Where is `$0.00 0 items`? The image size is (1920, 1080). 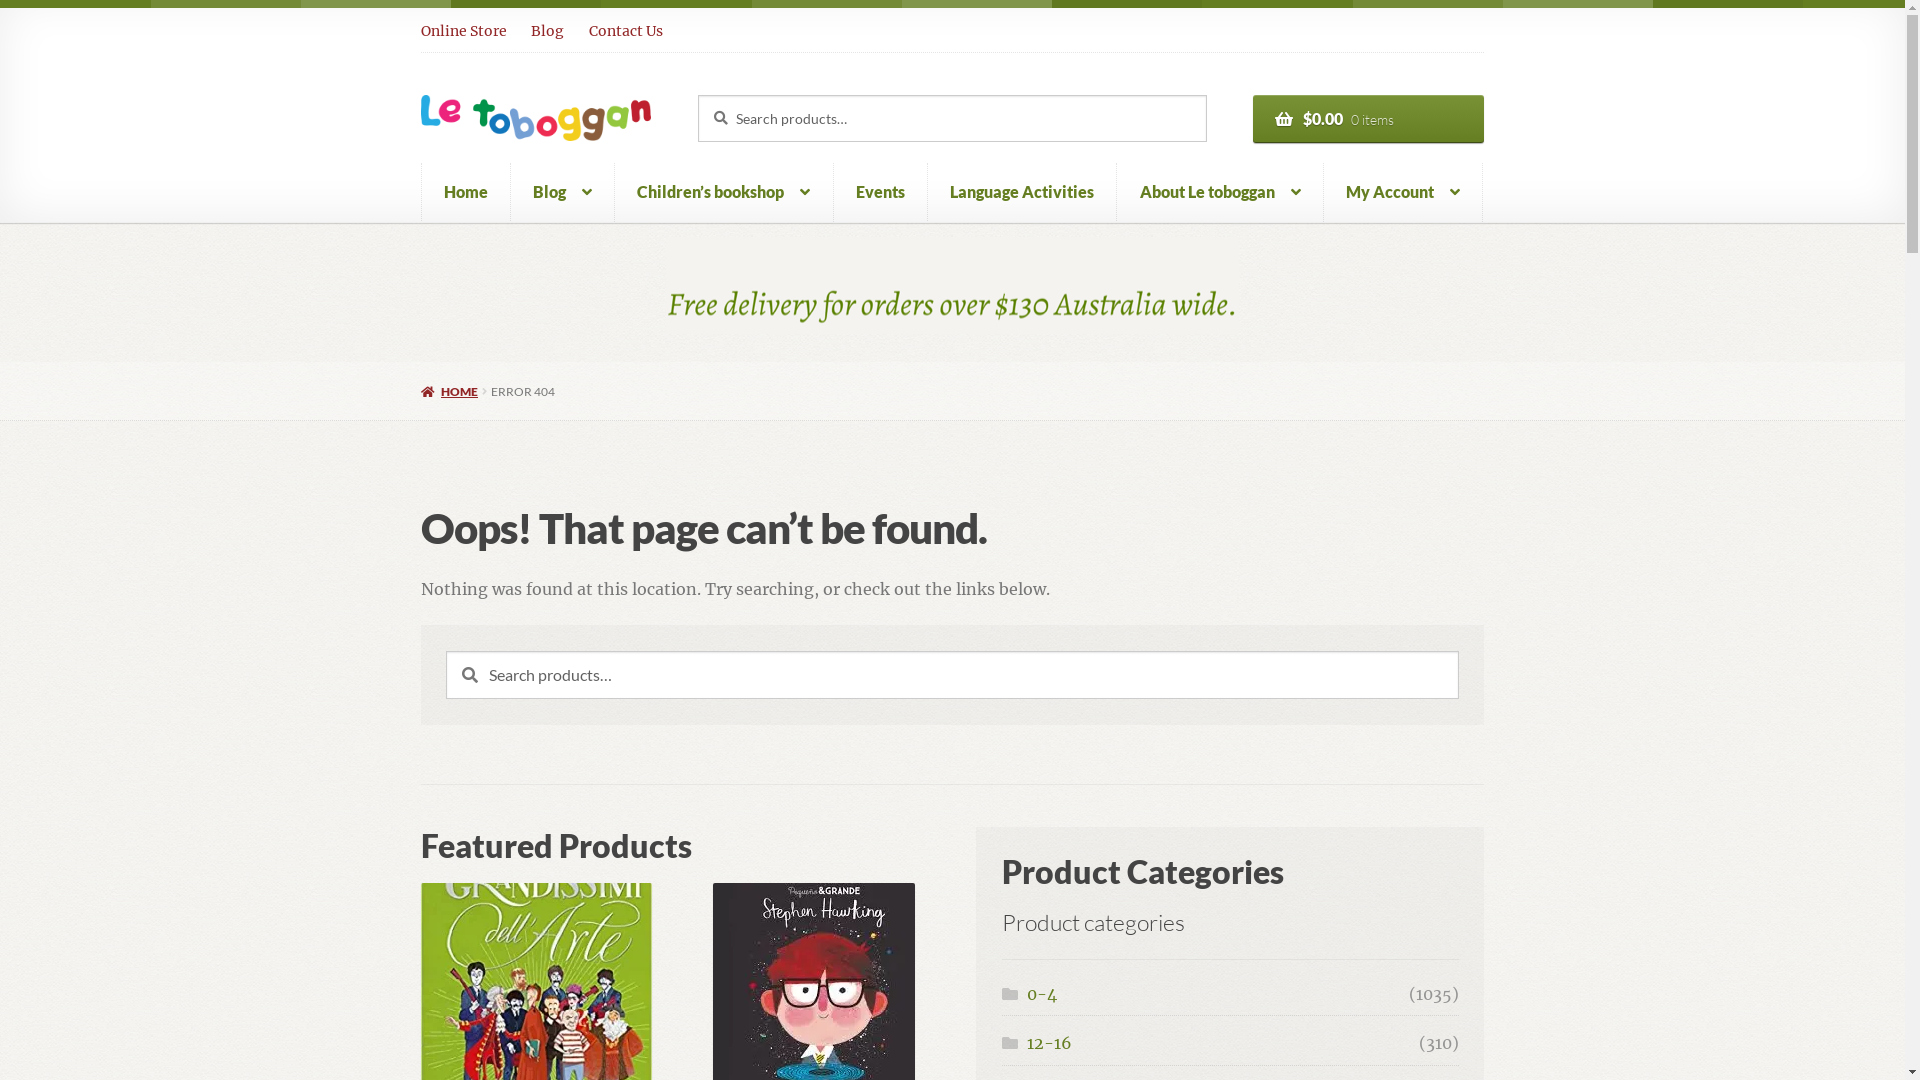
$0.00 0 items is located at coordinates (1368, 119).